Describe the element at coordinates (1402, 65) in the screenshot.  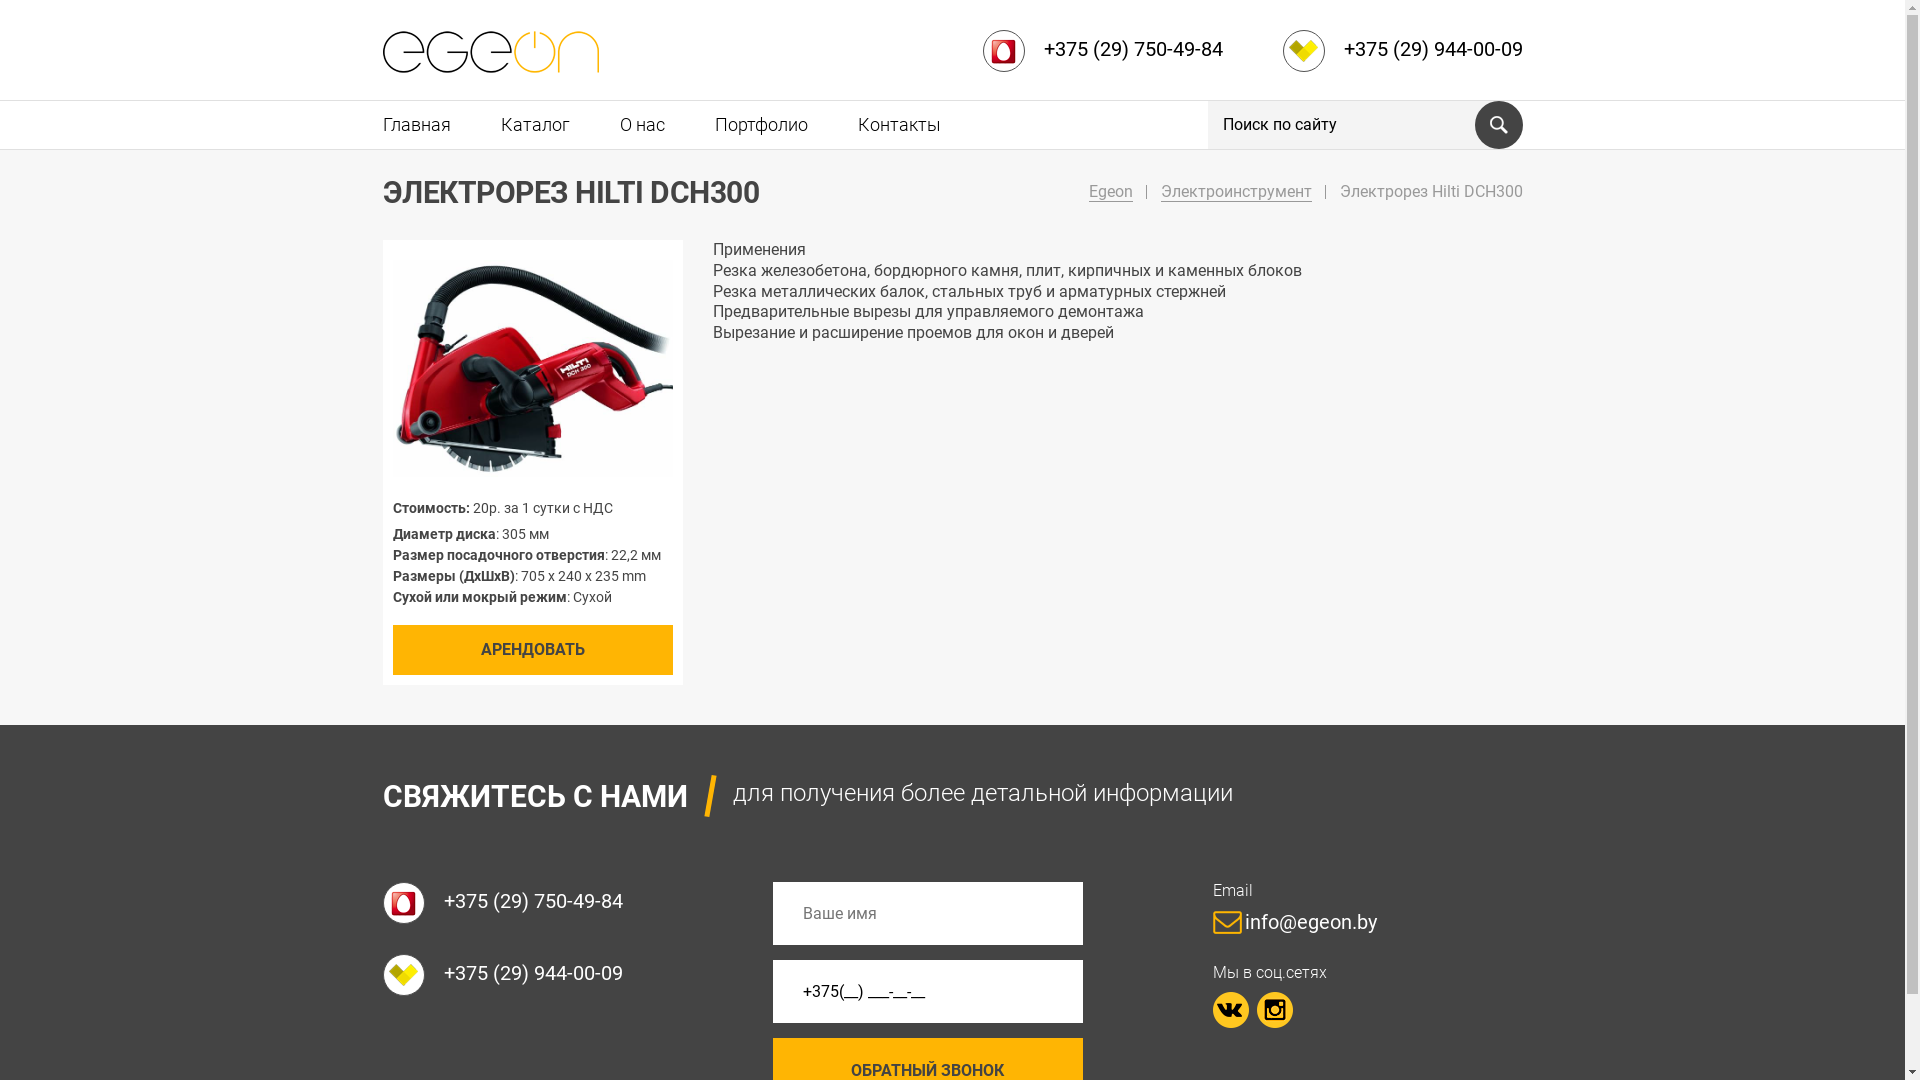
I see `+375 (29) 944-00-09` at that location.